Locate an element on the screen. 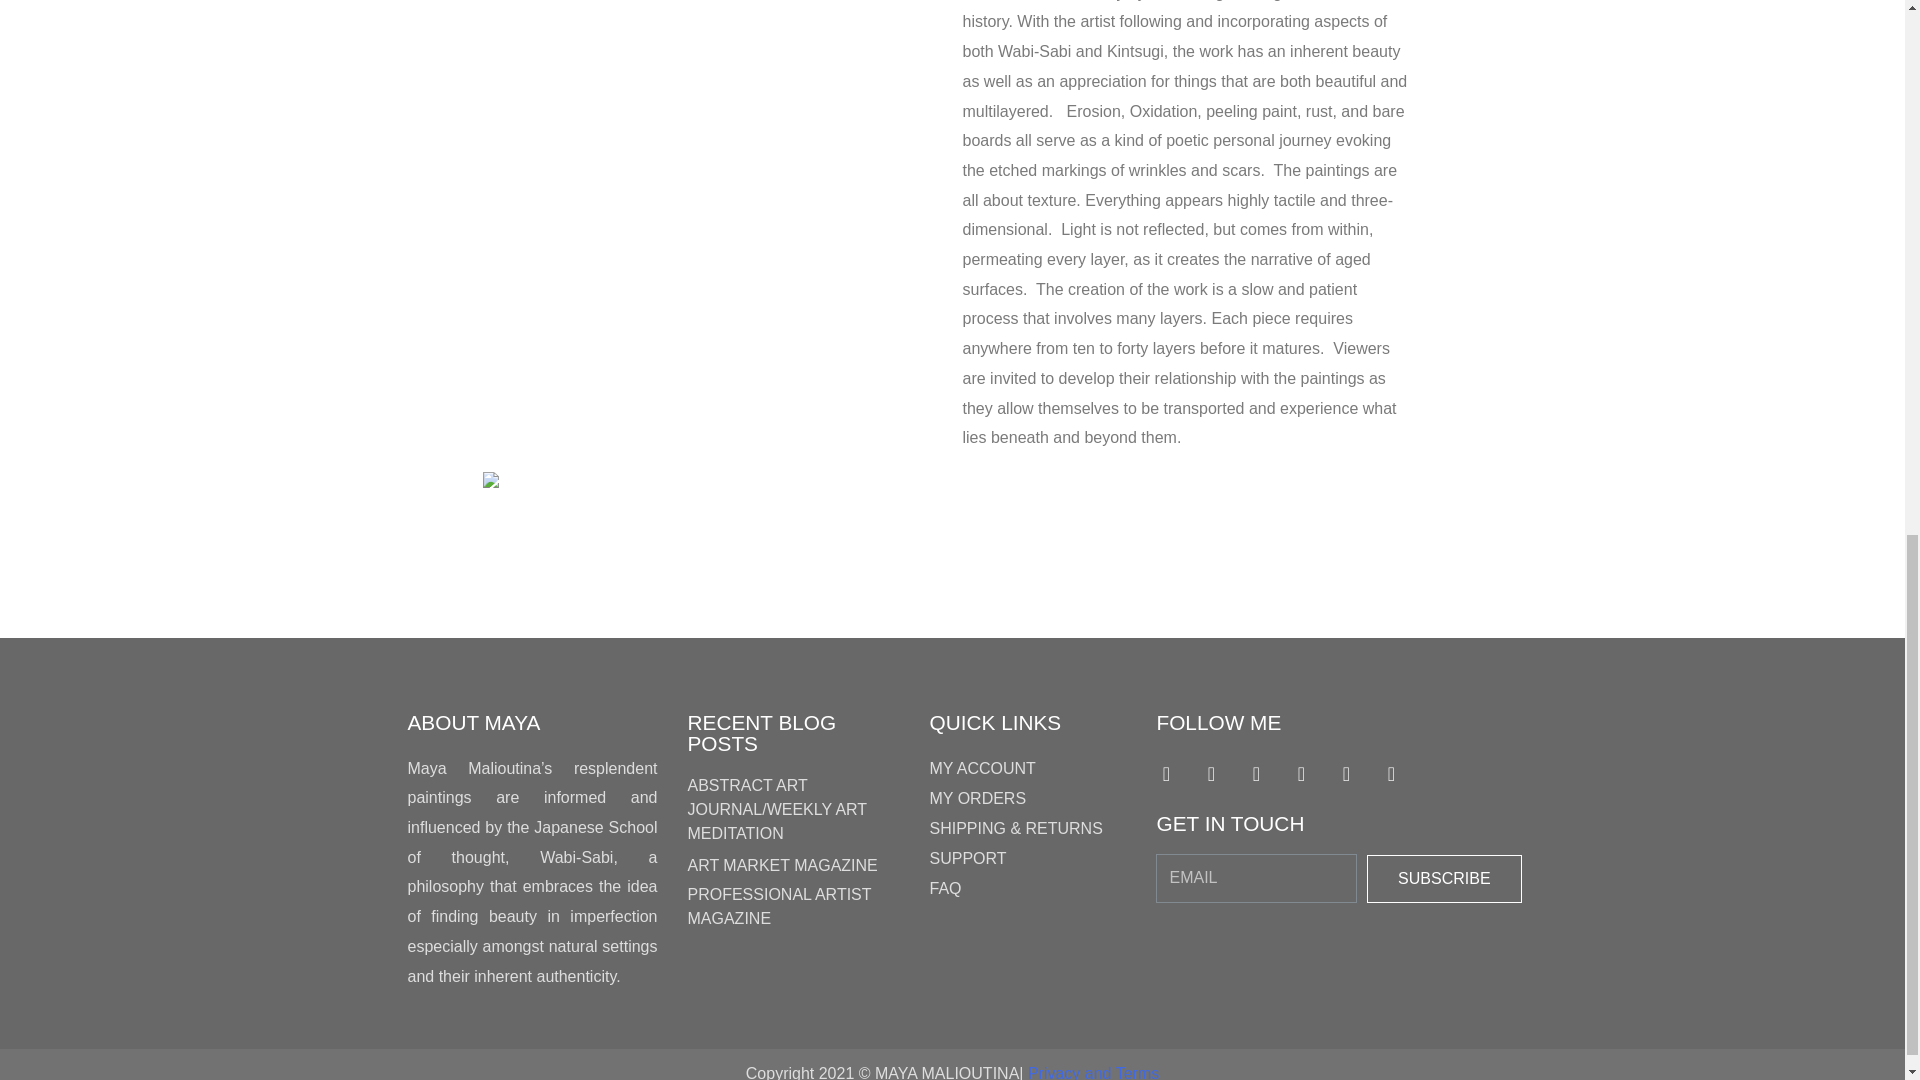  PROFESSIONAL ARTIST MAGAZINE is located at coordinates (779, 906).